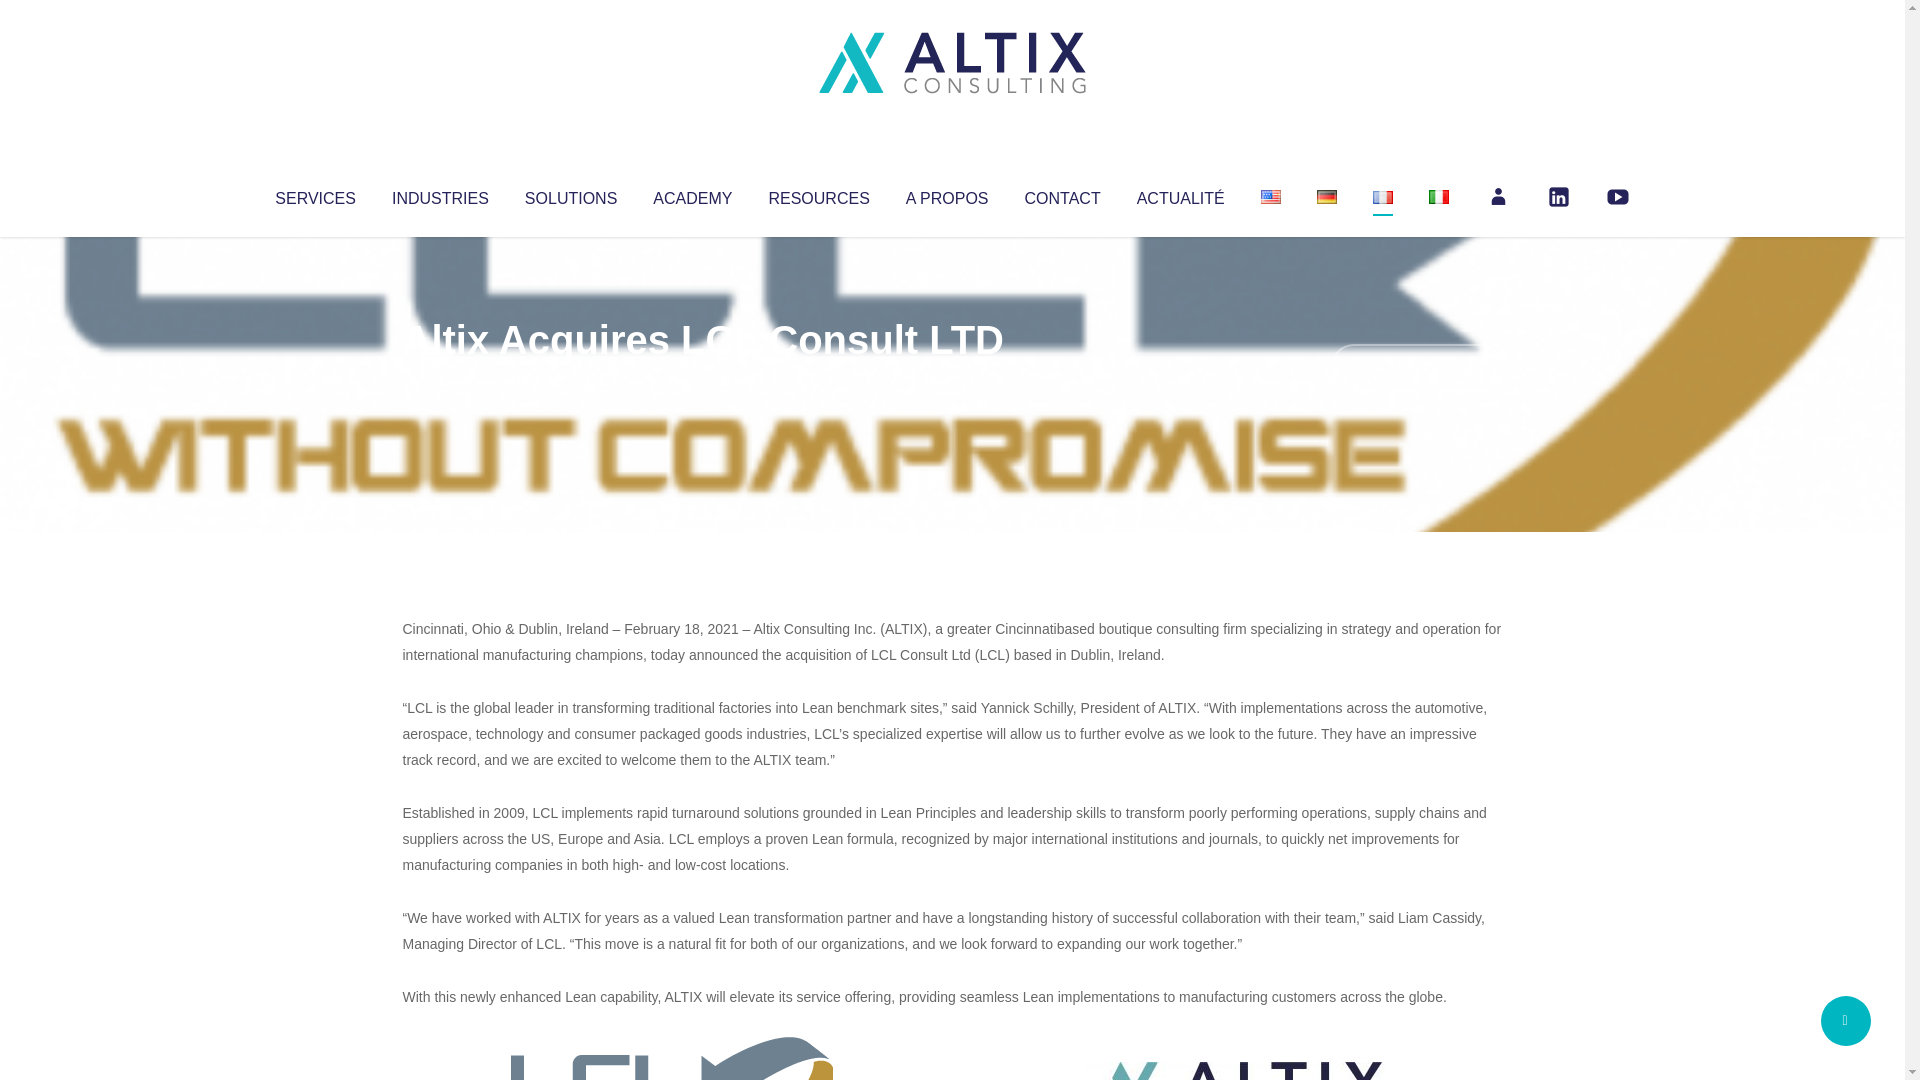  What do you see at coordinates (1416, 366) in the screenshot?
I see `No Comments` at bounding box center [1416, 366].